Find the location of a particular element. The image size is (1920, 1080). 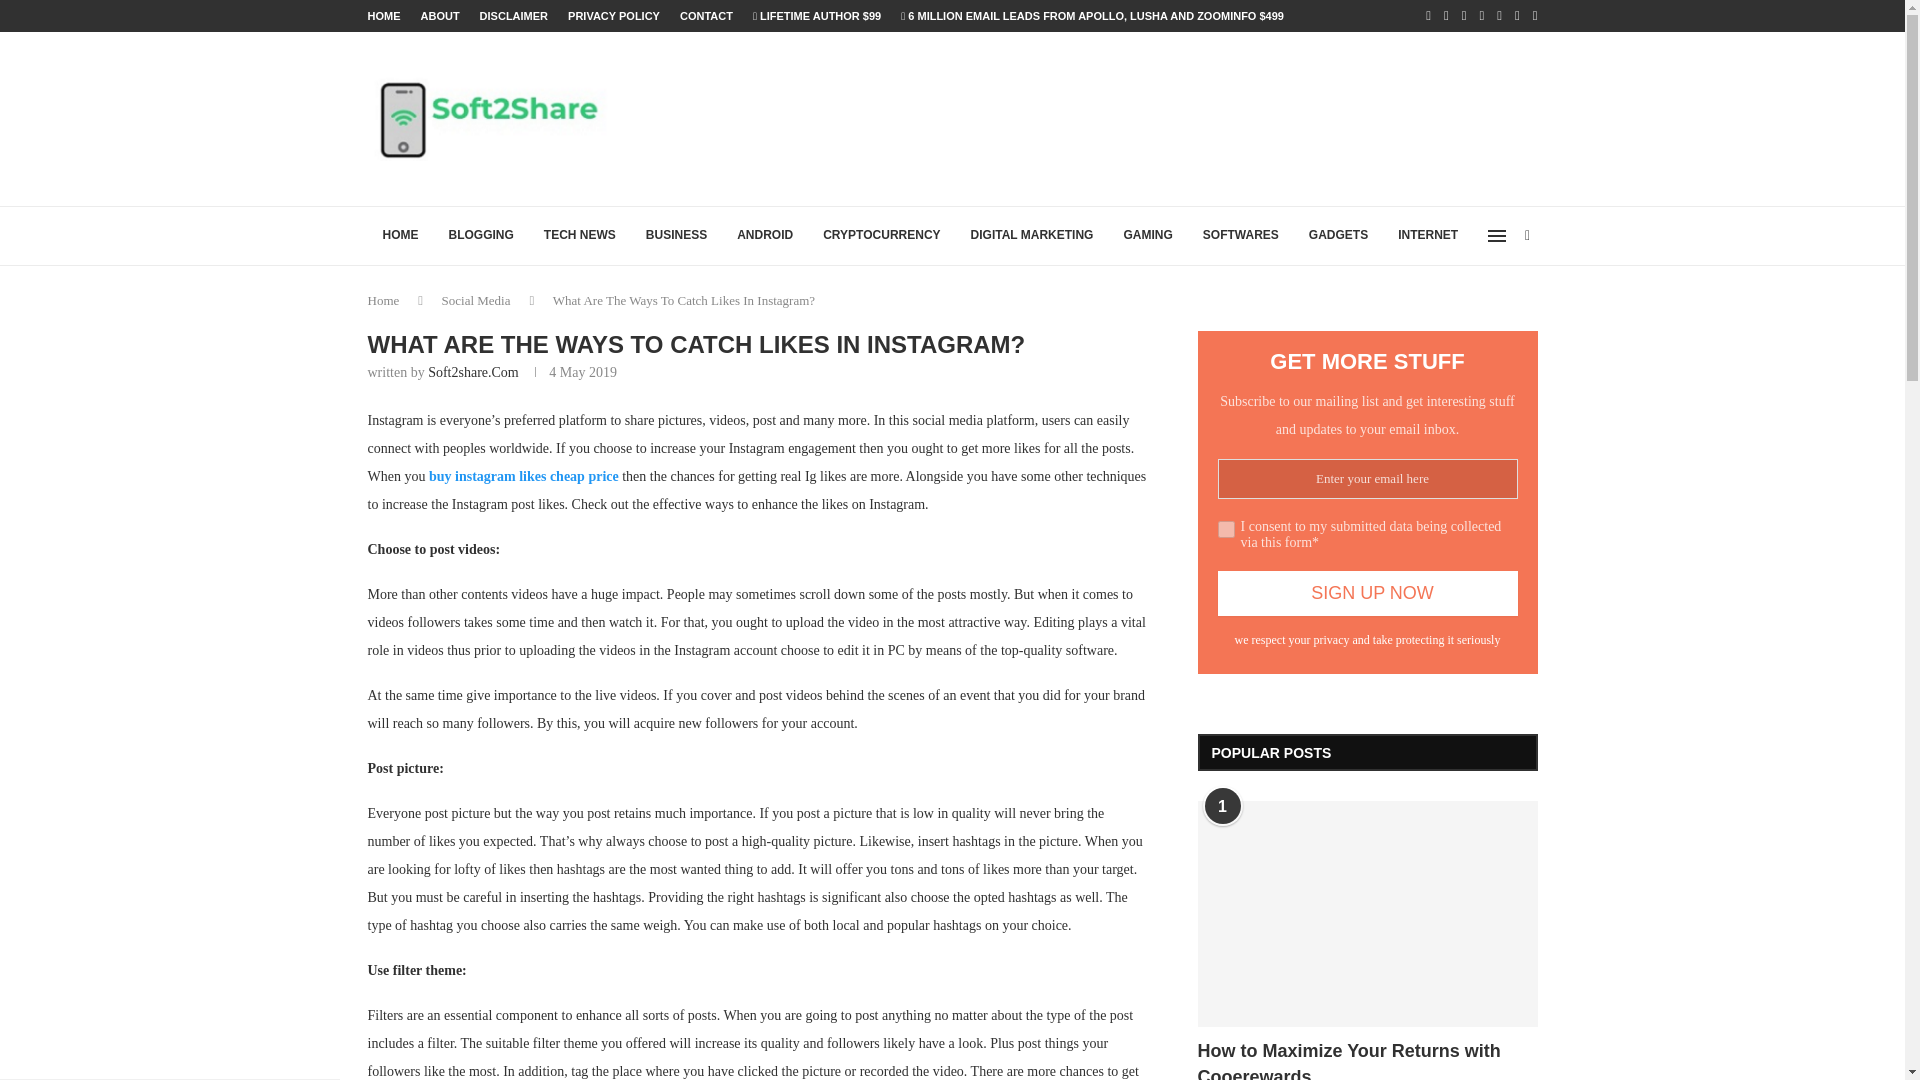

CRYPTOCURRENCY is located at coordinates (881, 236).